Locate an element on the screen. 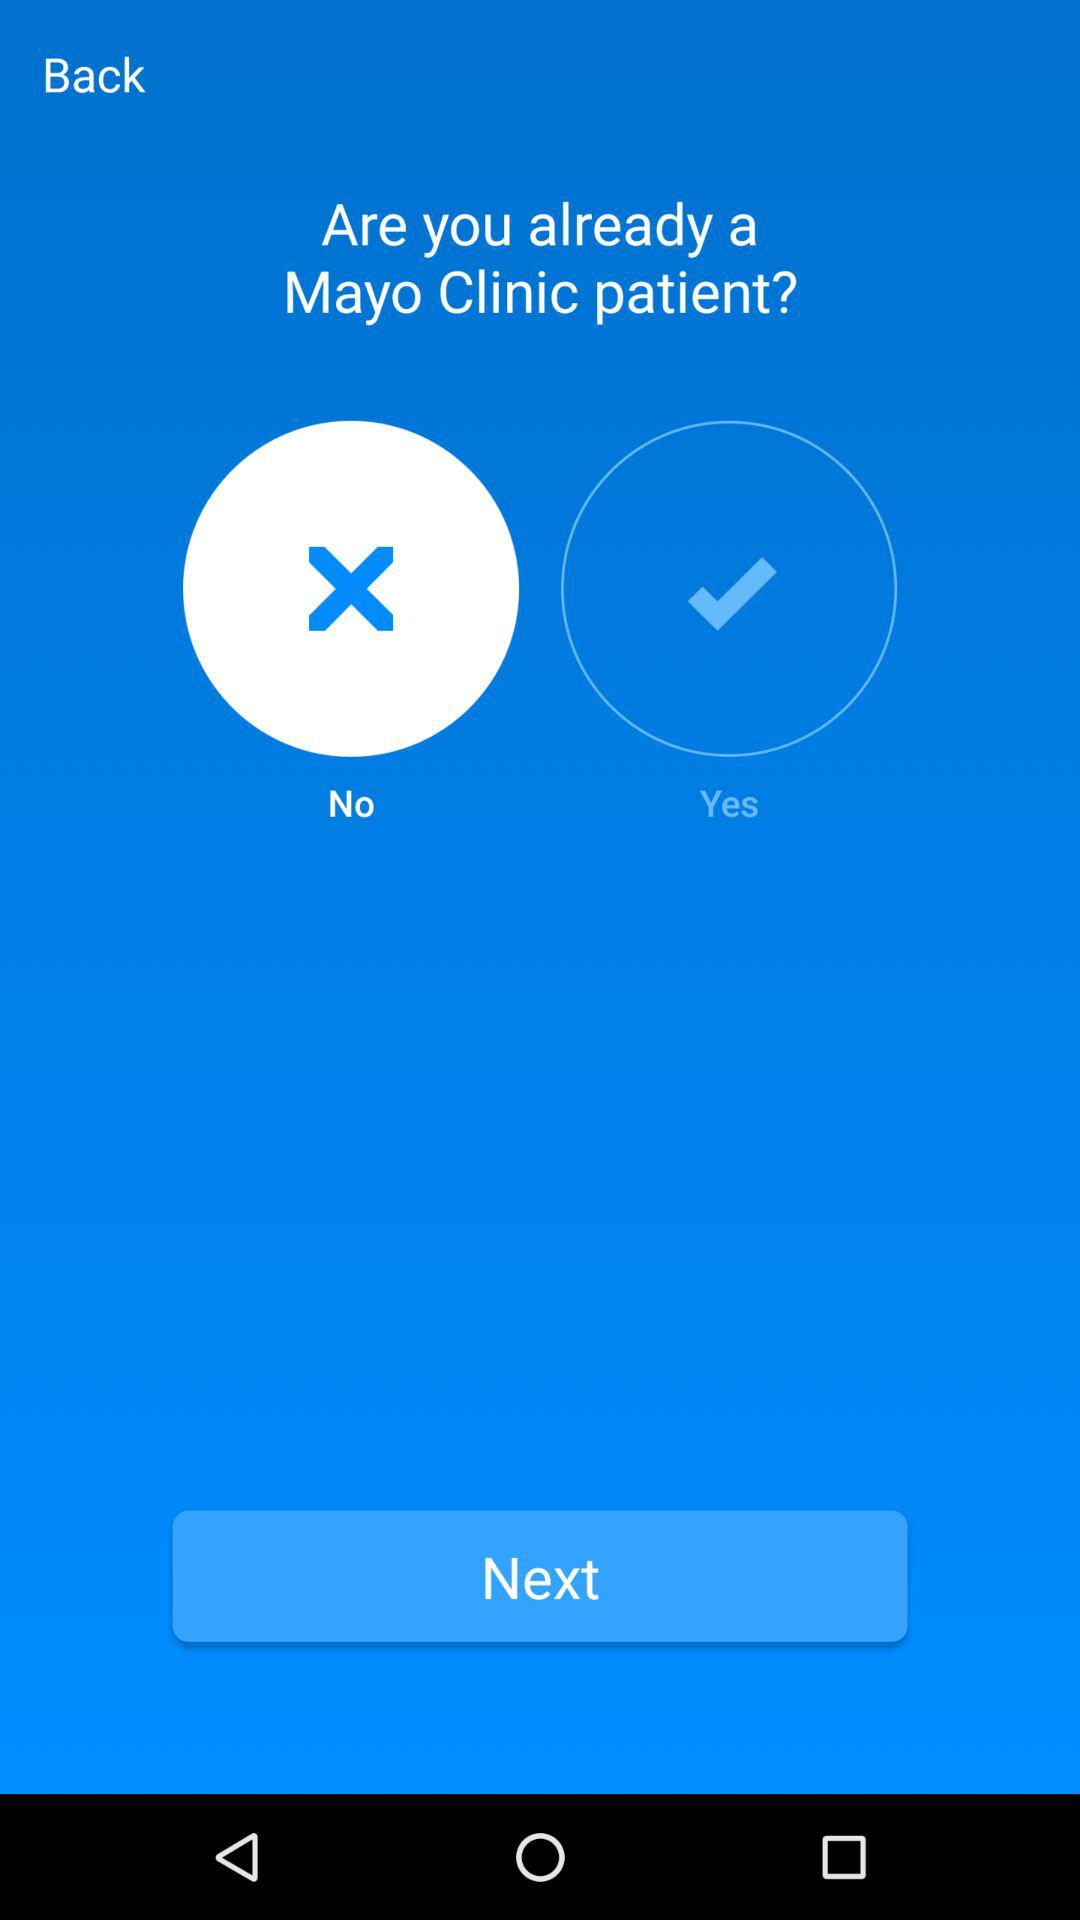  launch icon to the right of no item is located at coordinates (729, 624).